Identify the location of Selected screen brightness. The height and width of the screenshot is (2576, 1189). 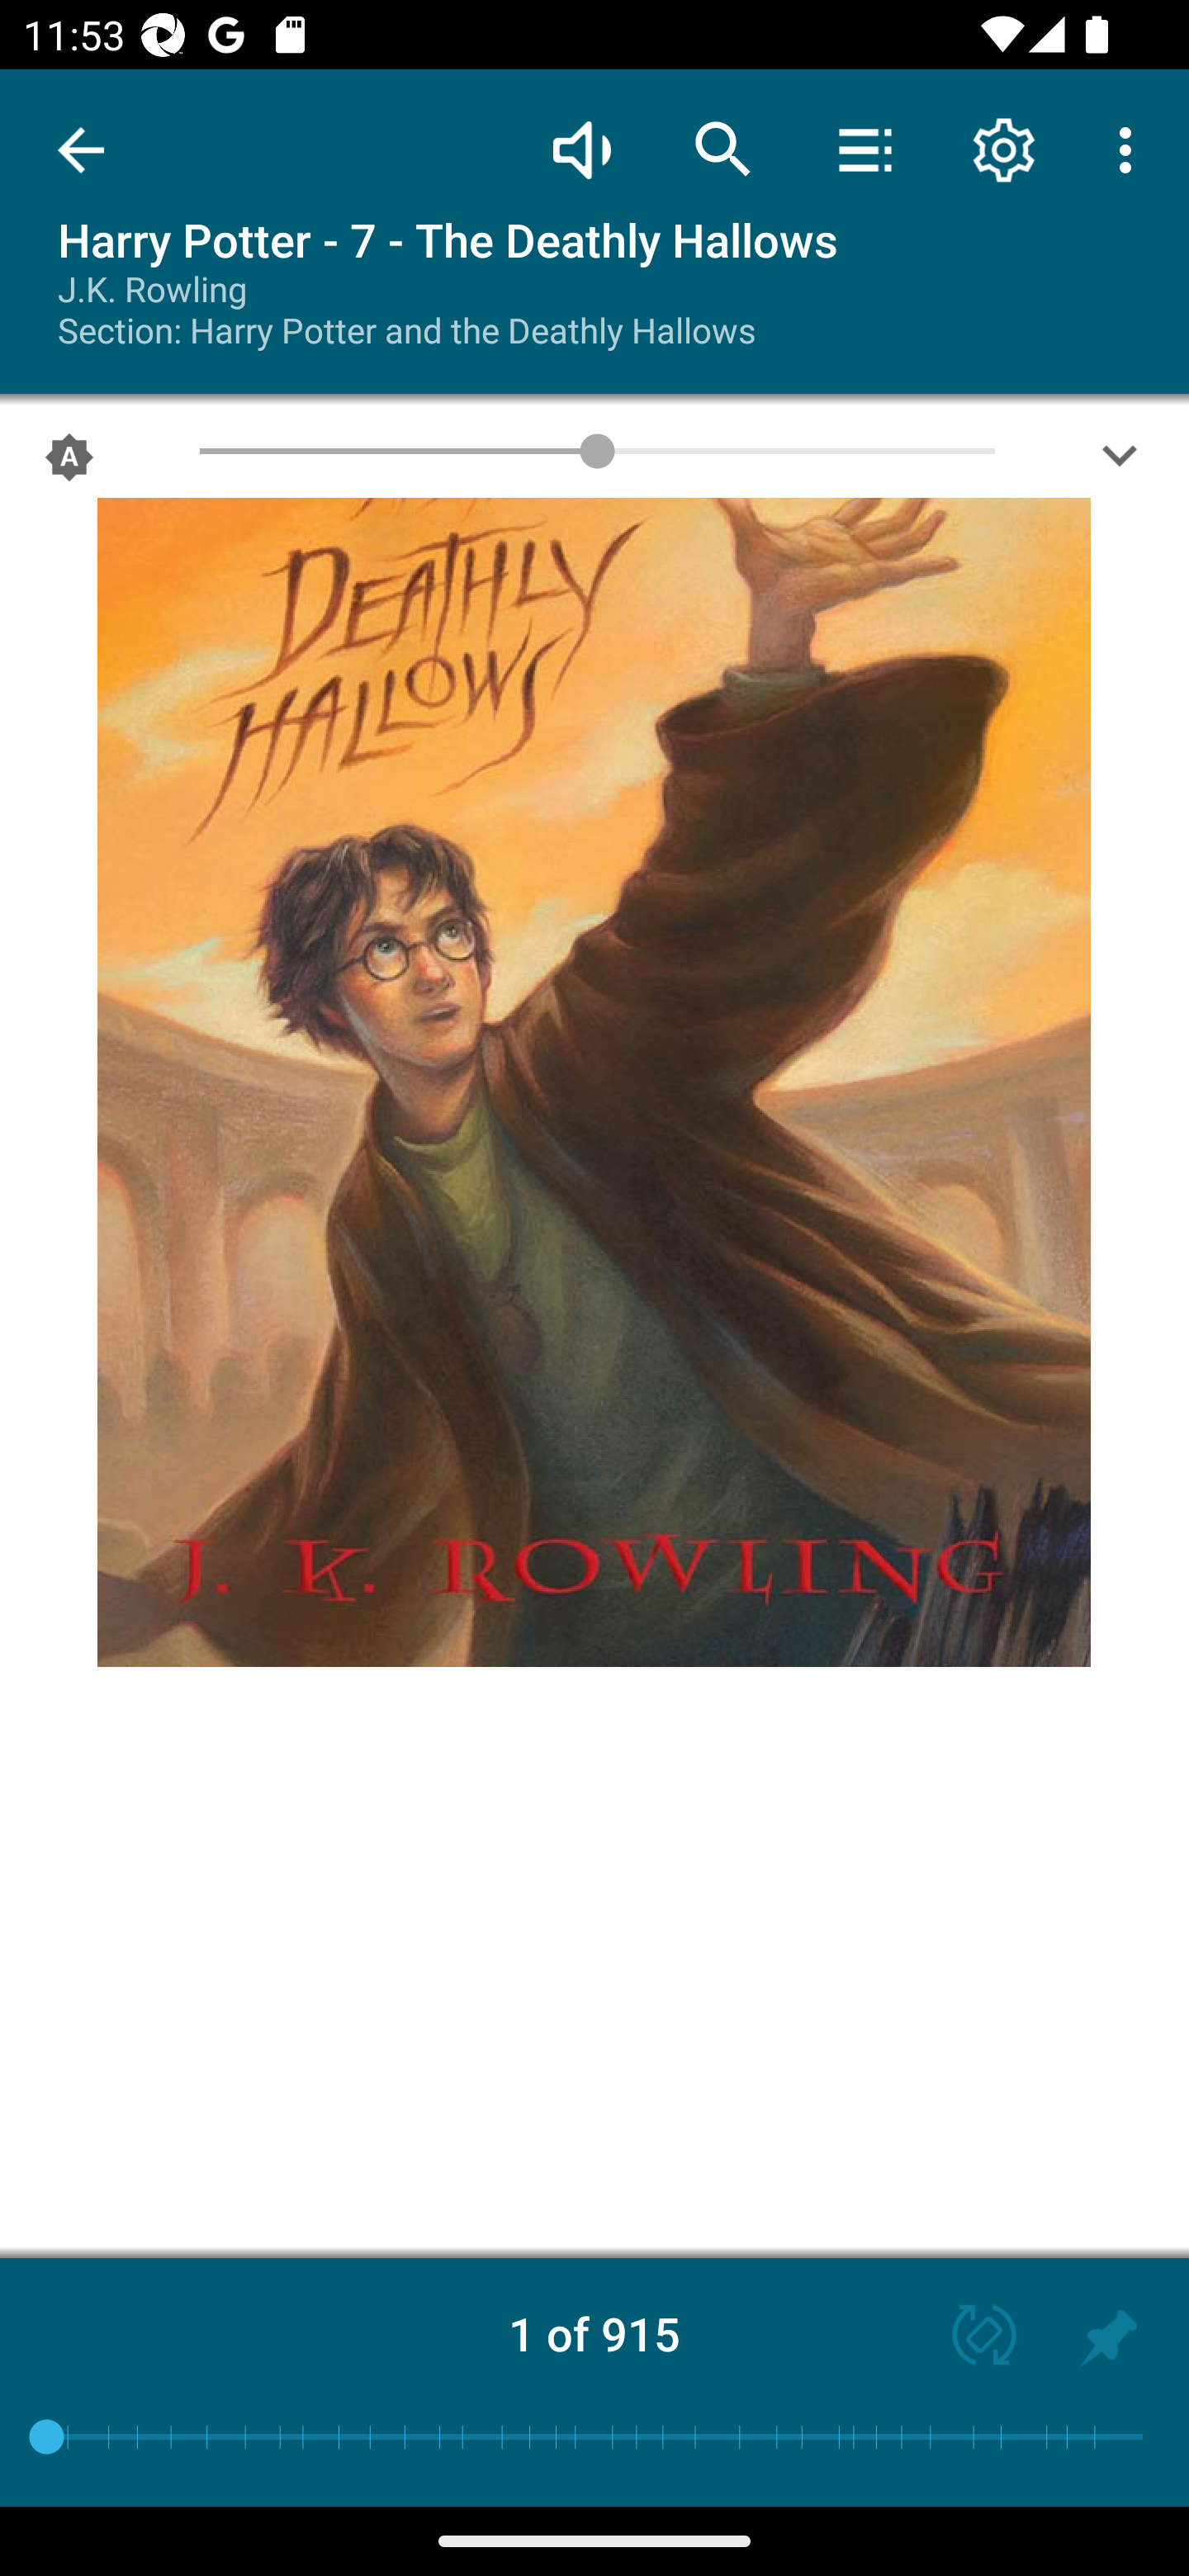
(69, 463).